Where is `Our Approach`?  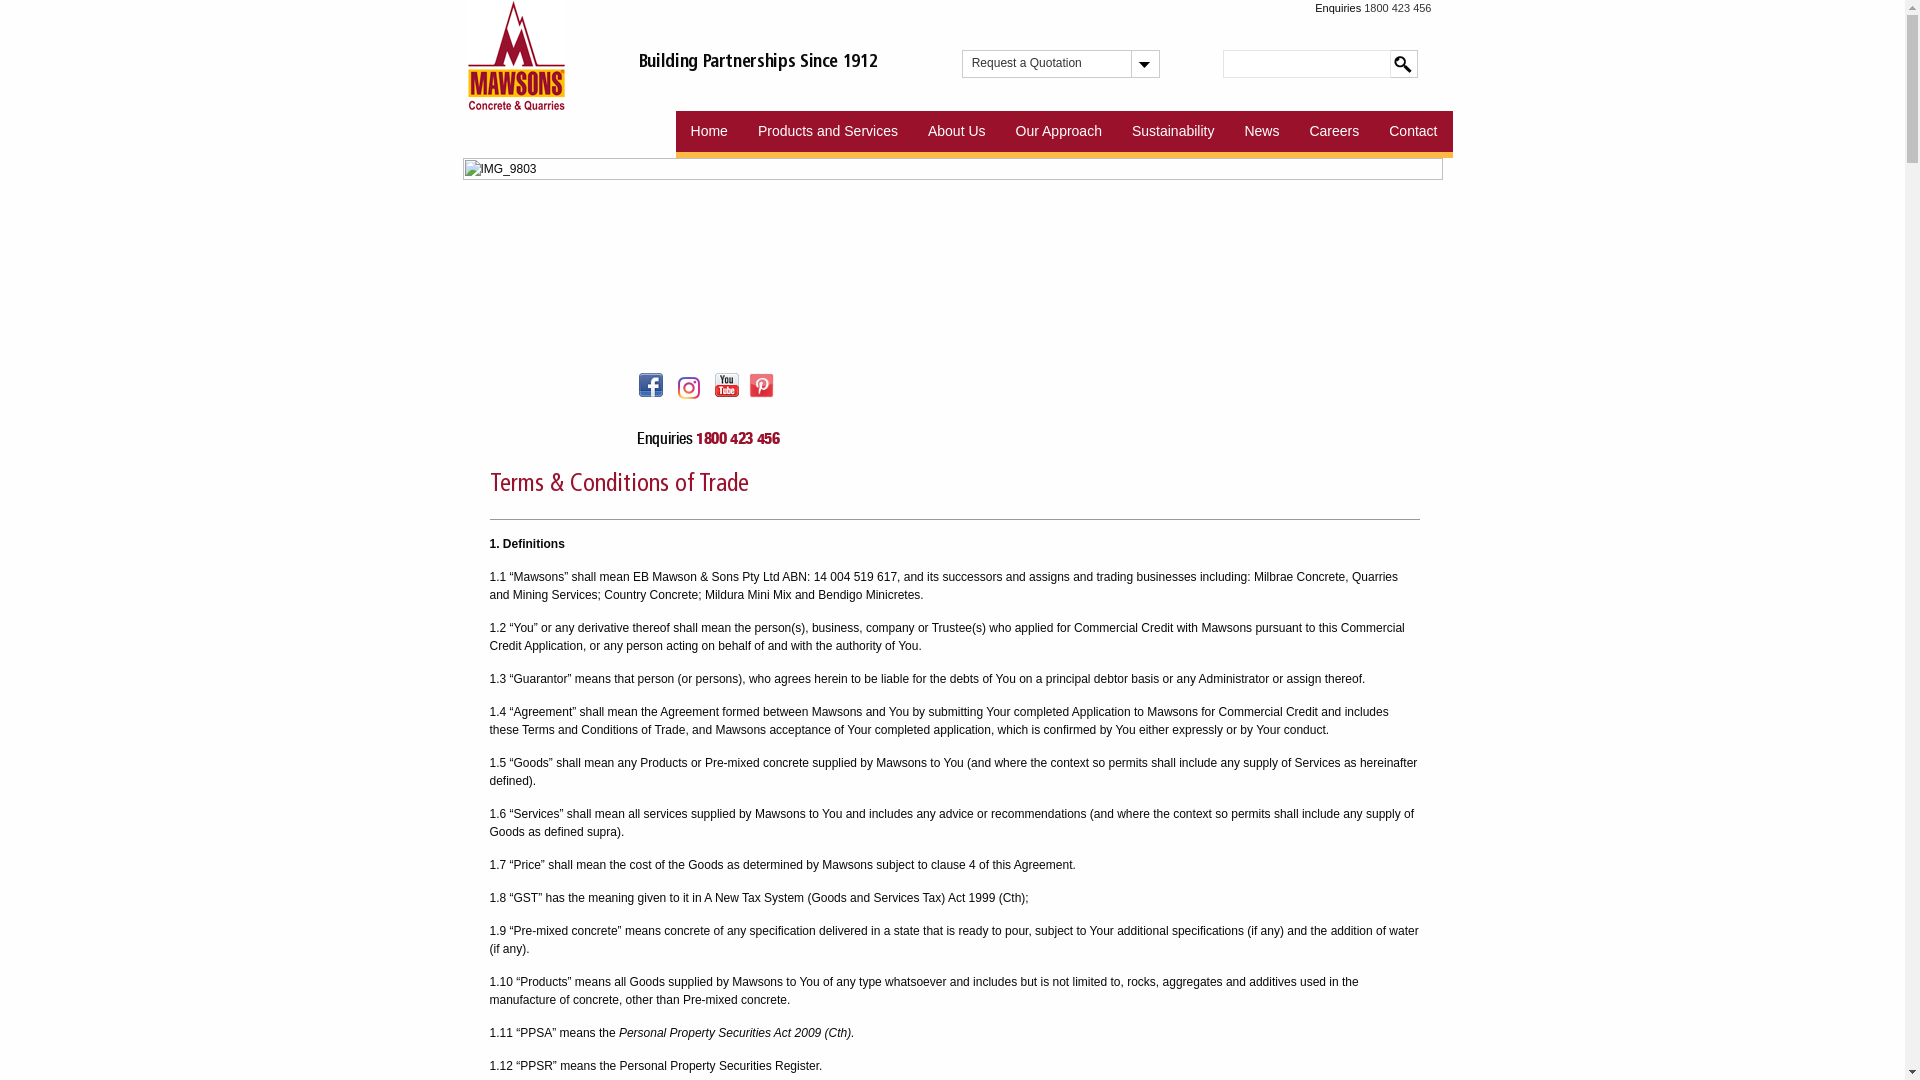
Our Approach is located at coordinates (1059, 134).